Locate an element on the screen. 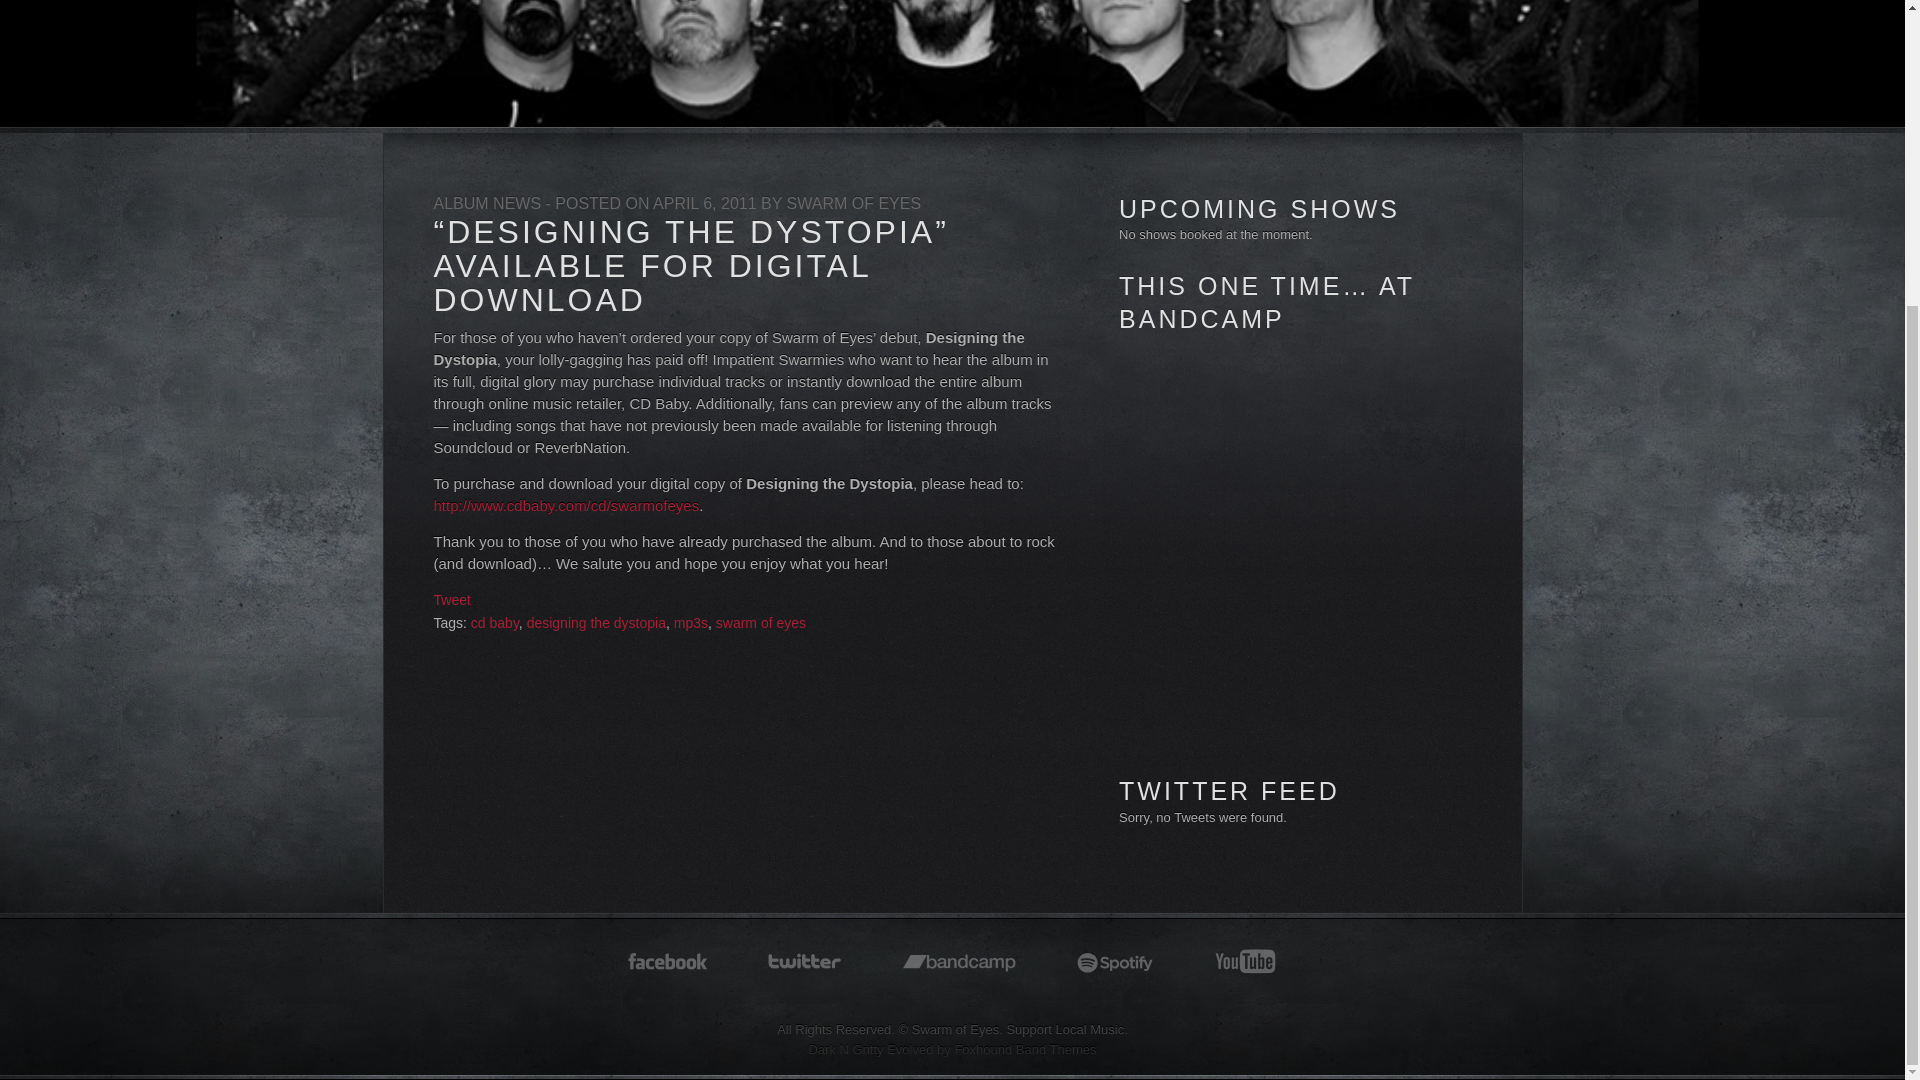 The width and height of the screenshot is (1920, 1080). bandcamp is located at coordinates (960, 962).